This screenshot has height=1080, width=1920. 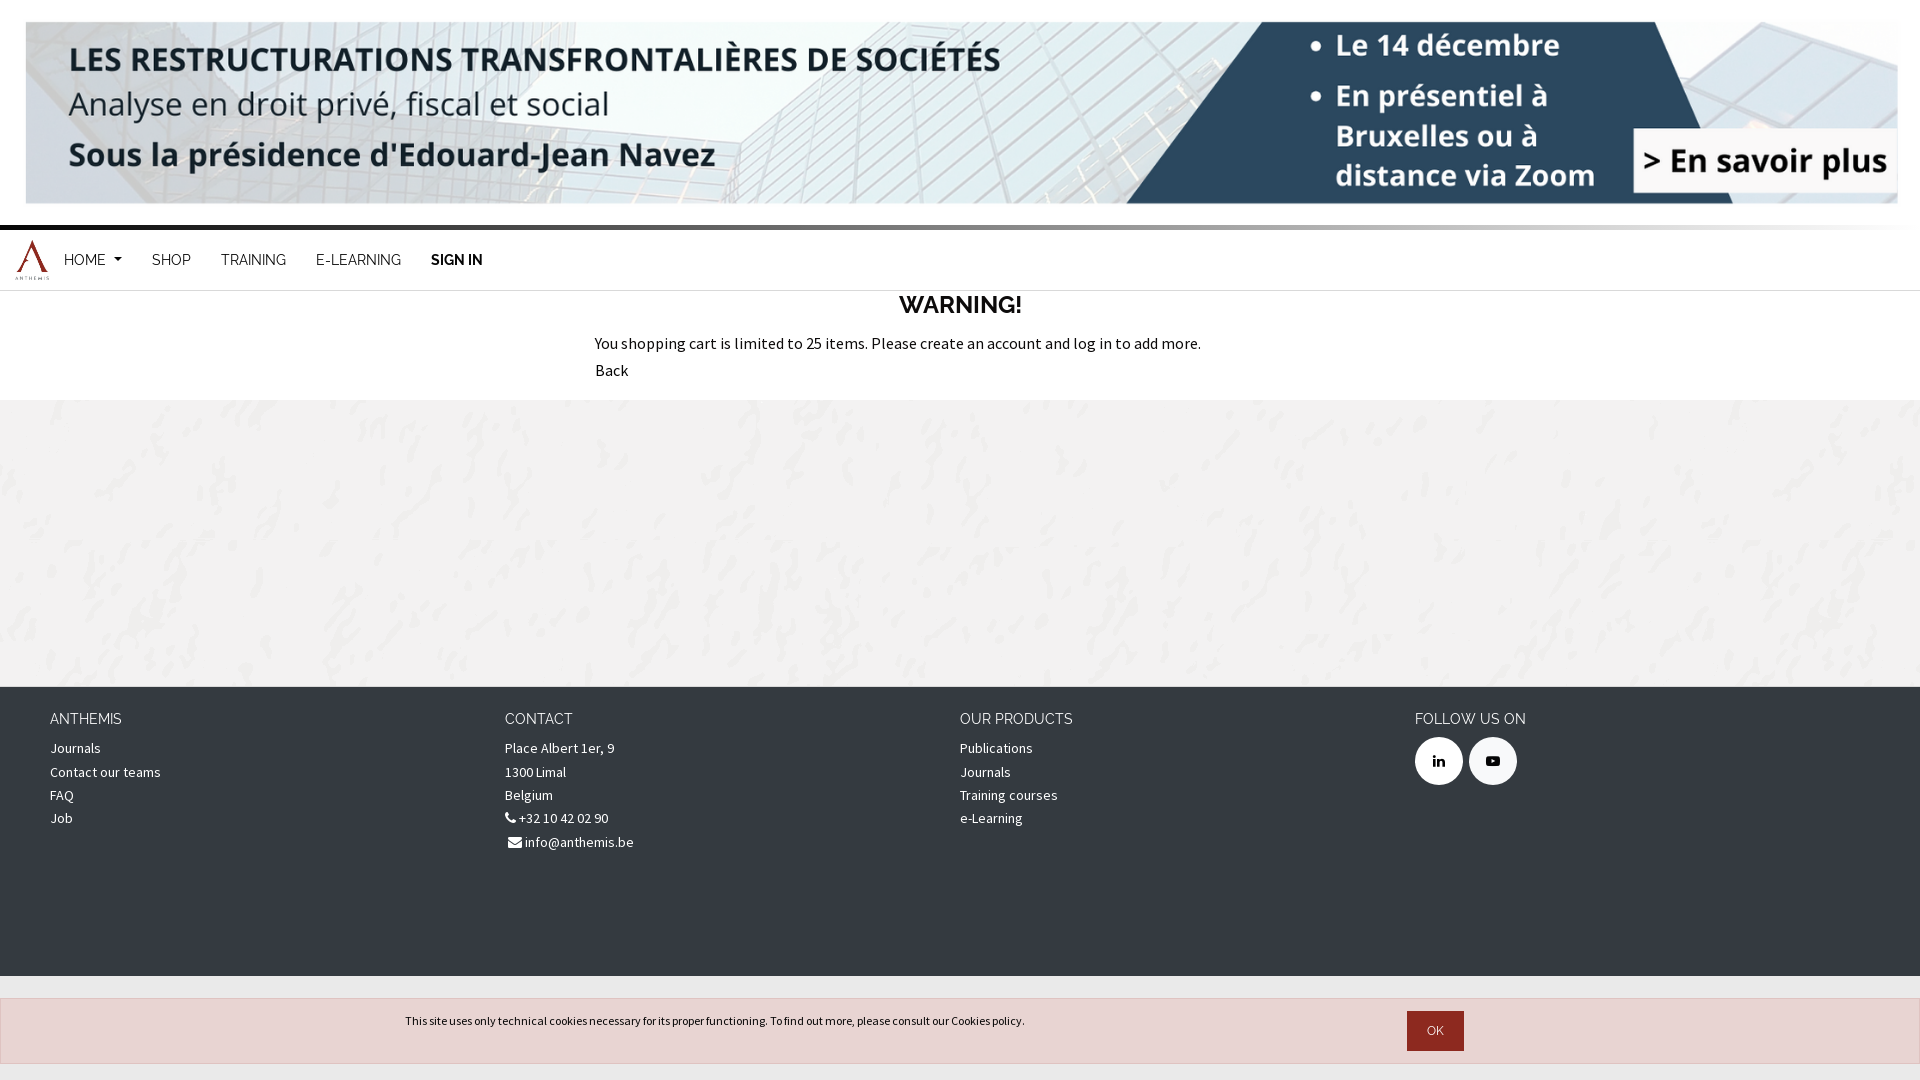 What do you see at coordinates (457, 260) in the screenshot?
I see `SIGN IN` at bounding box center [457, 260].